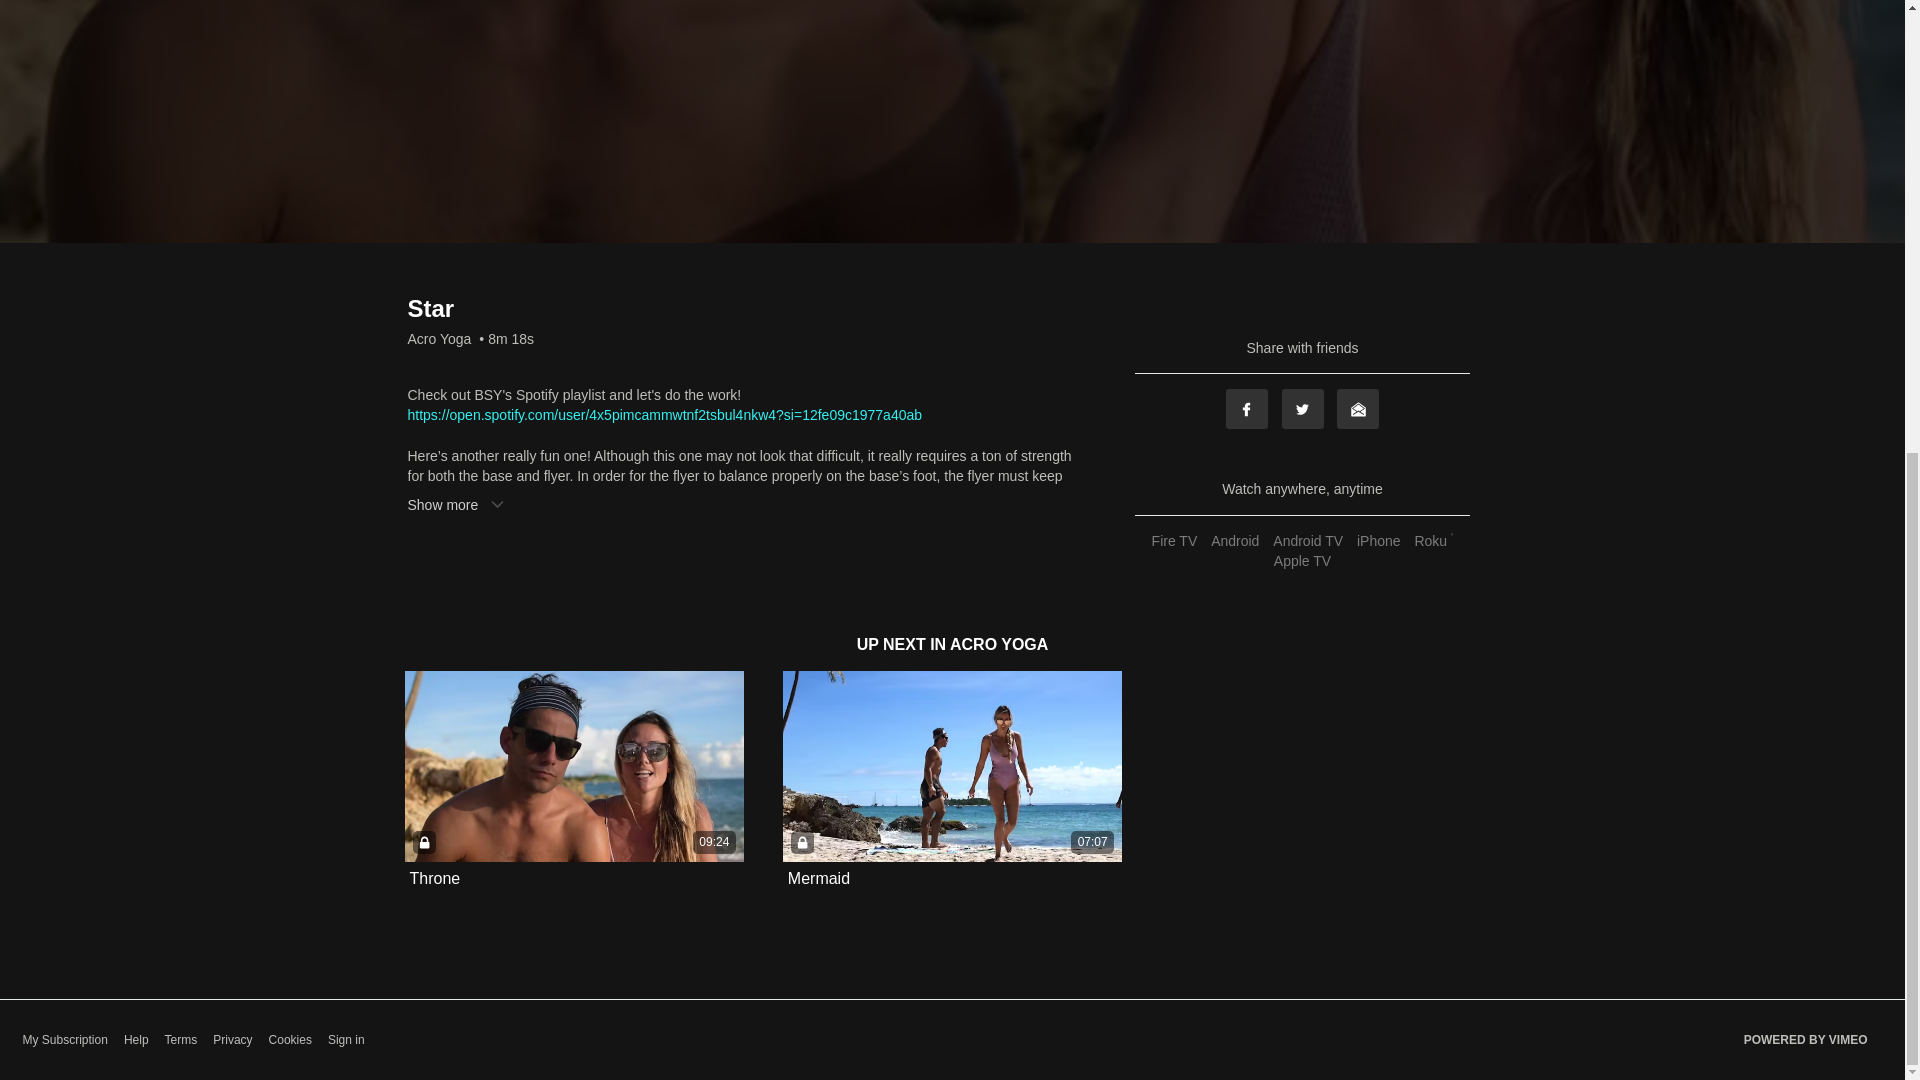 Image resolution: width=1920 pixels, height=1080 pixels. Describe the element at coordinates (1302, 560) in the screenshot. I see `Apple TV` at that location.